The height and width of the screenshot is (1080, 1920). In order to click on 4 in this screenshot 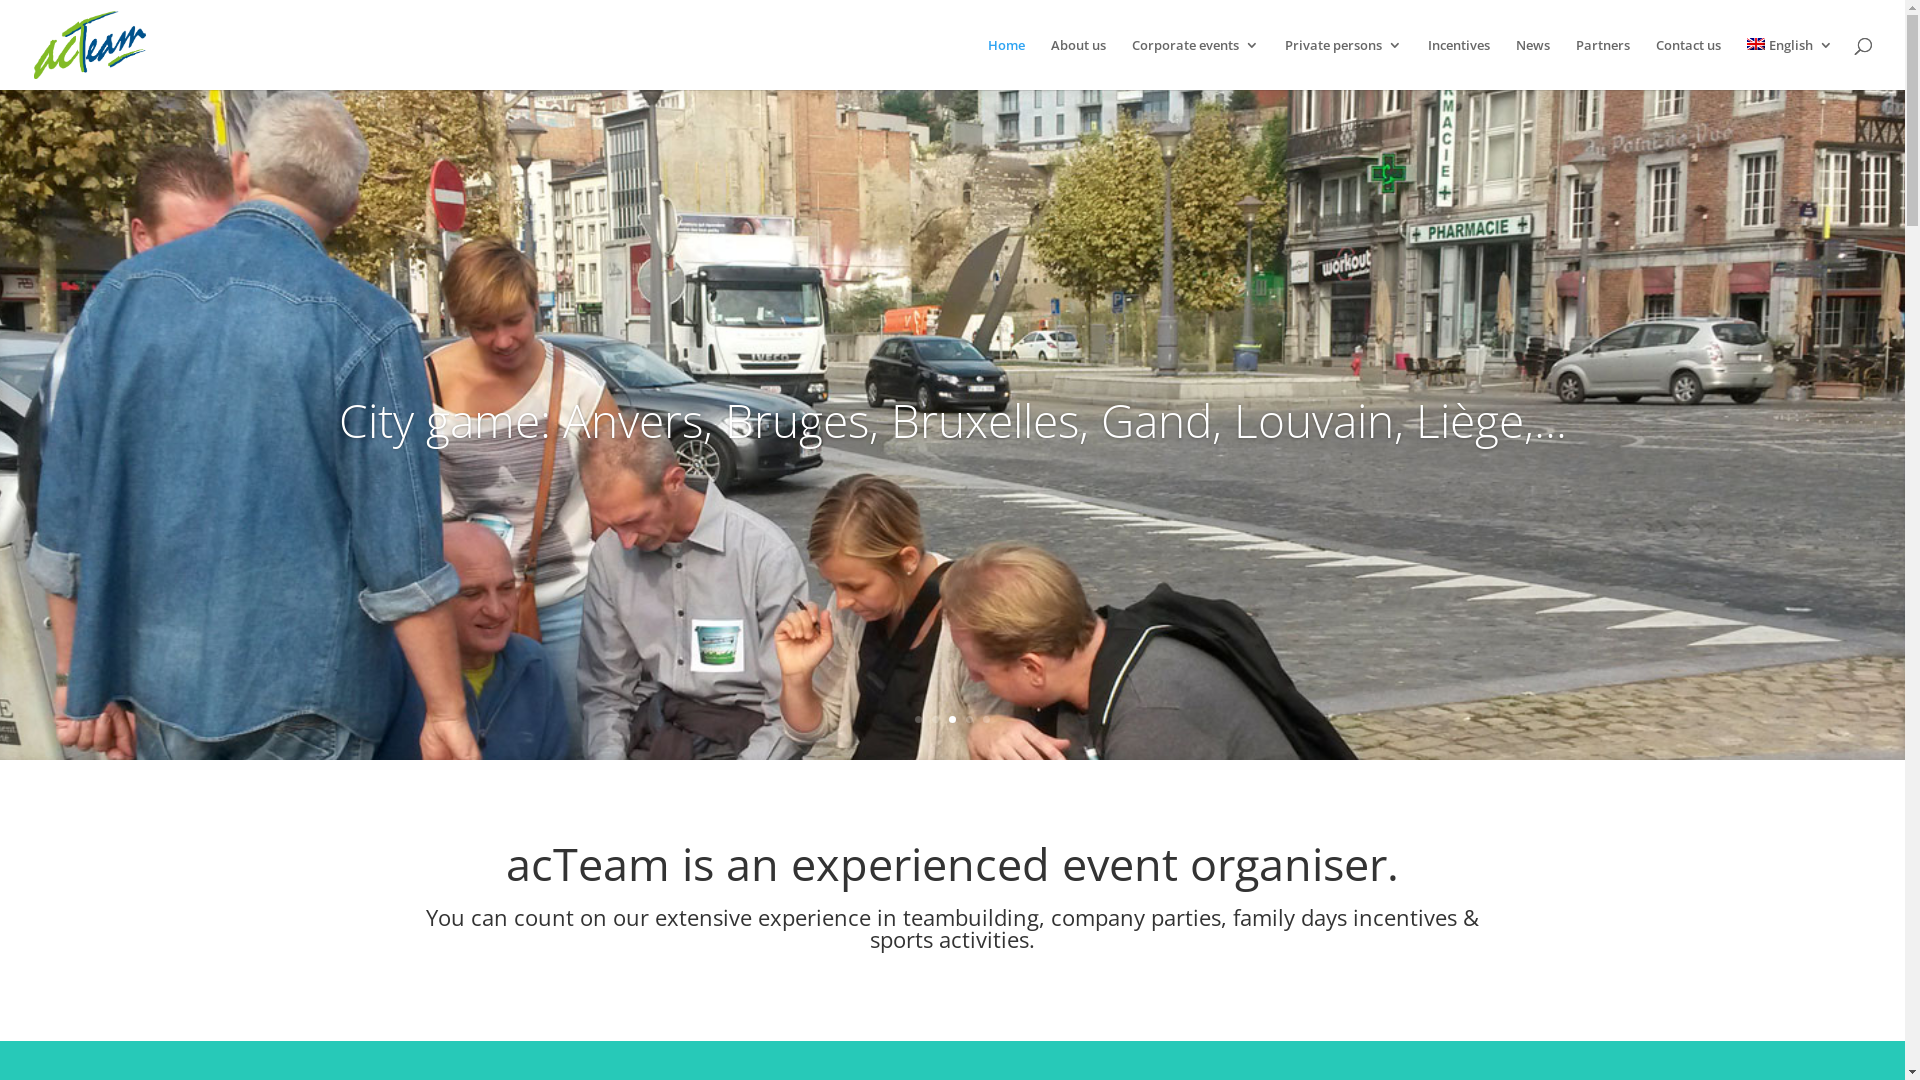, I will do `click(969, 720)`.